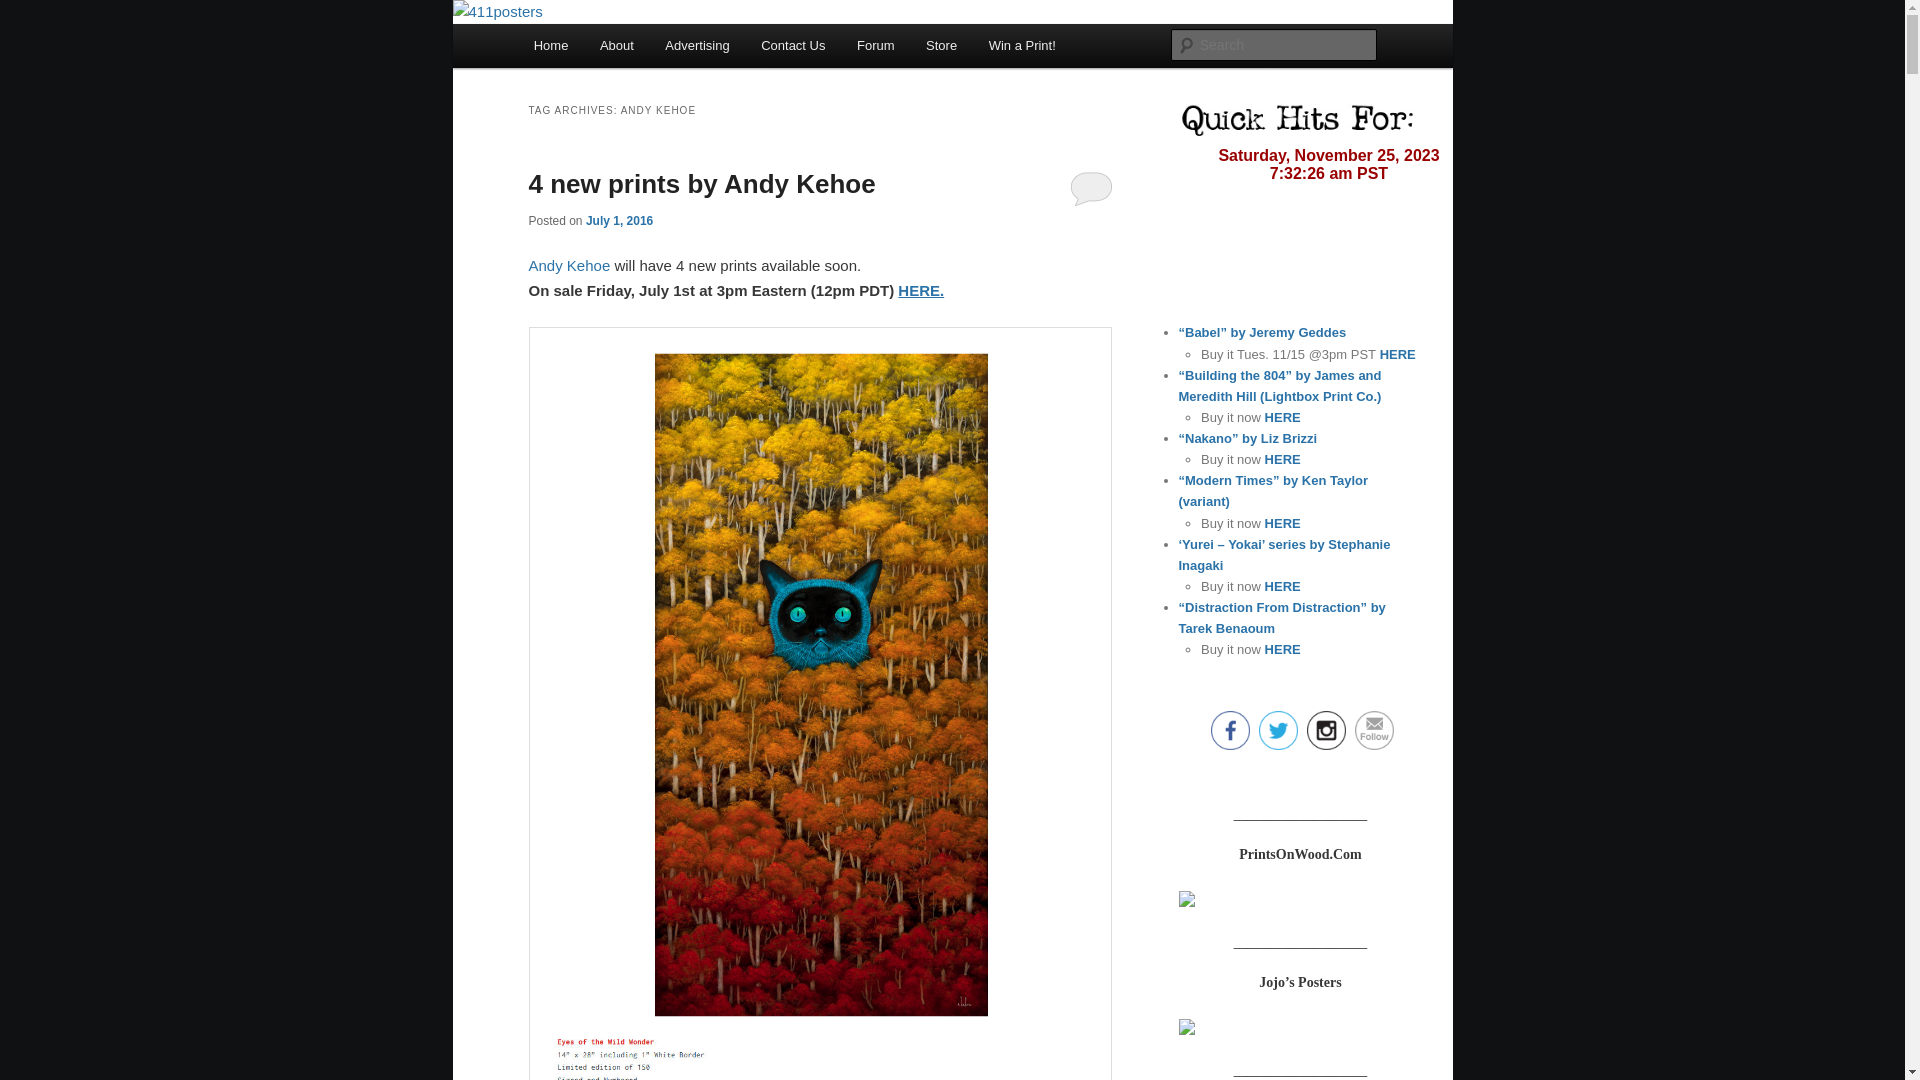 The width and height of the screenshot is (1920, 1080). Describe the element at coordinates (921, 290) in the screenshot. I see `HERE.` at that location.